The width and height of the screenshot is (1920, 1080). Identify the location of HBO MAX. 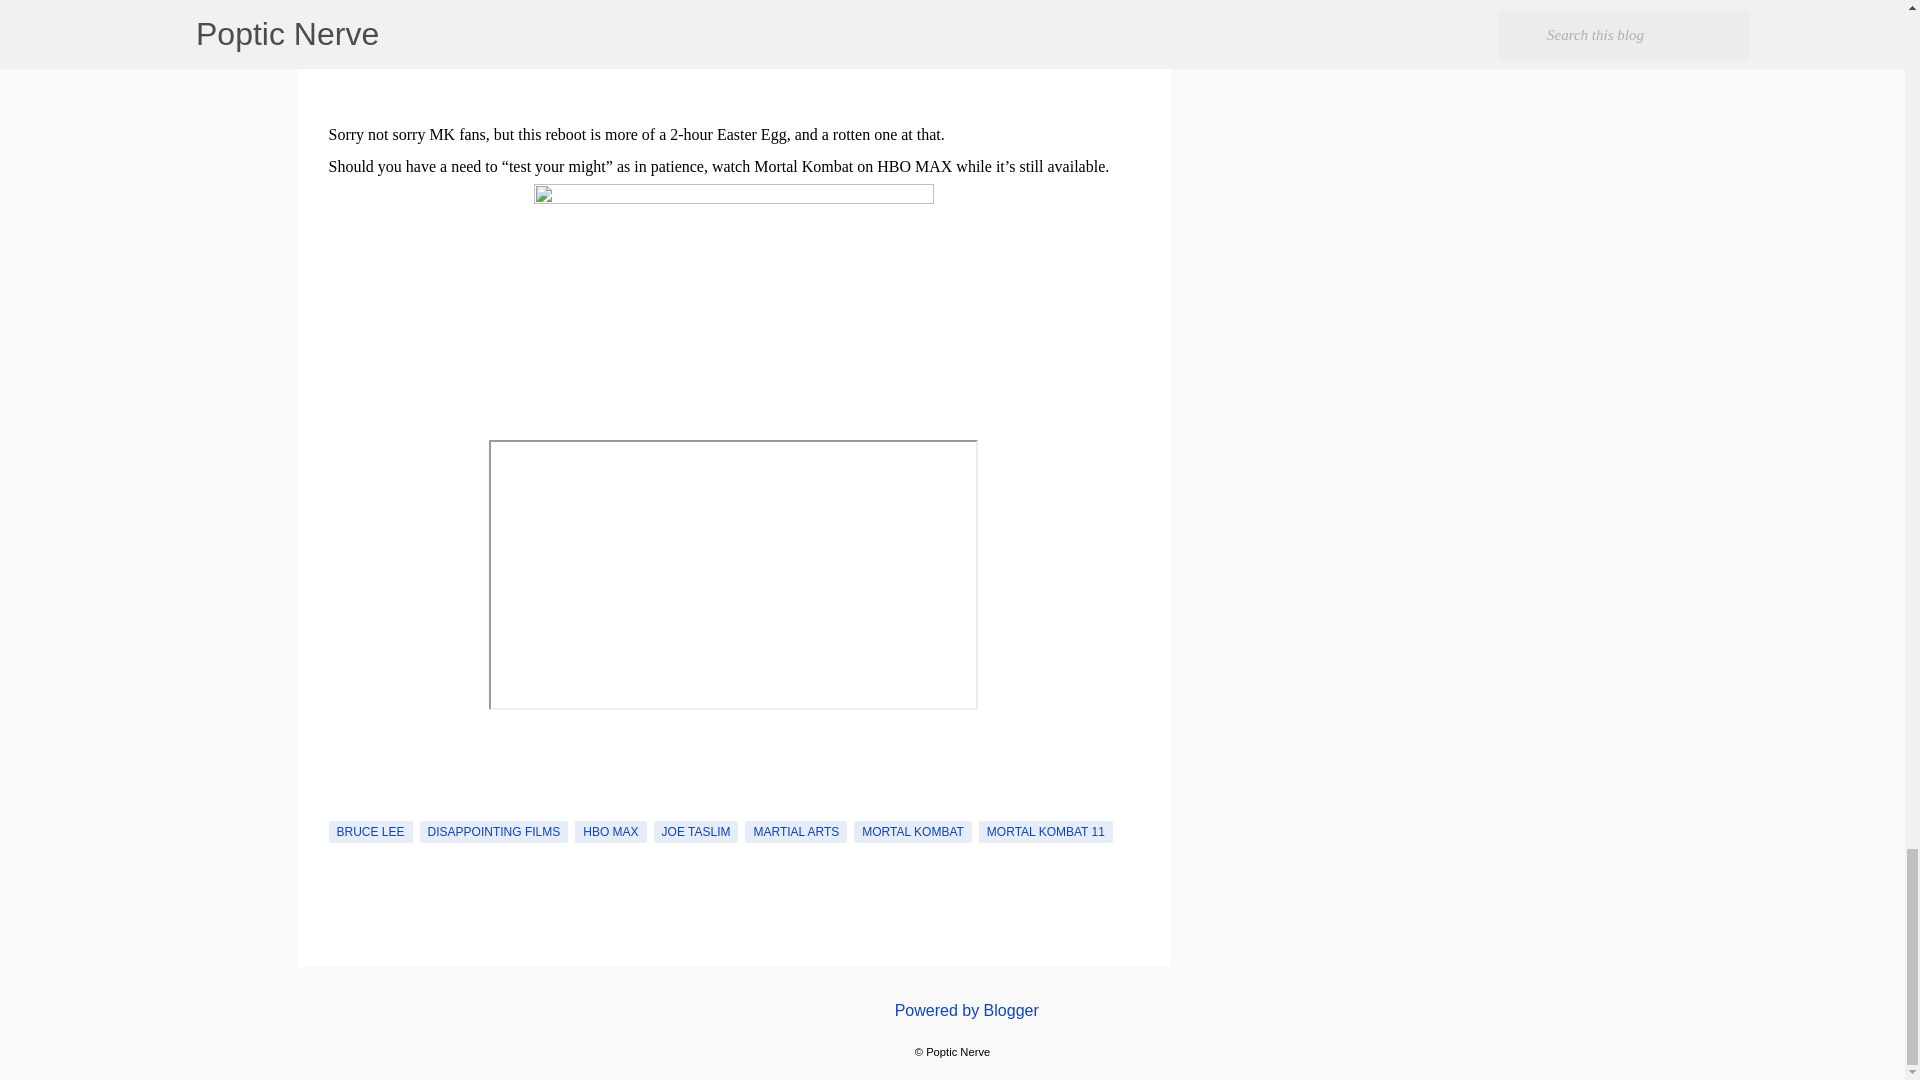
(610, 832).